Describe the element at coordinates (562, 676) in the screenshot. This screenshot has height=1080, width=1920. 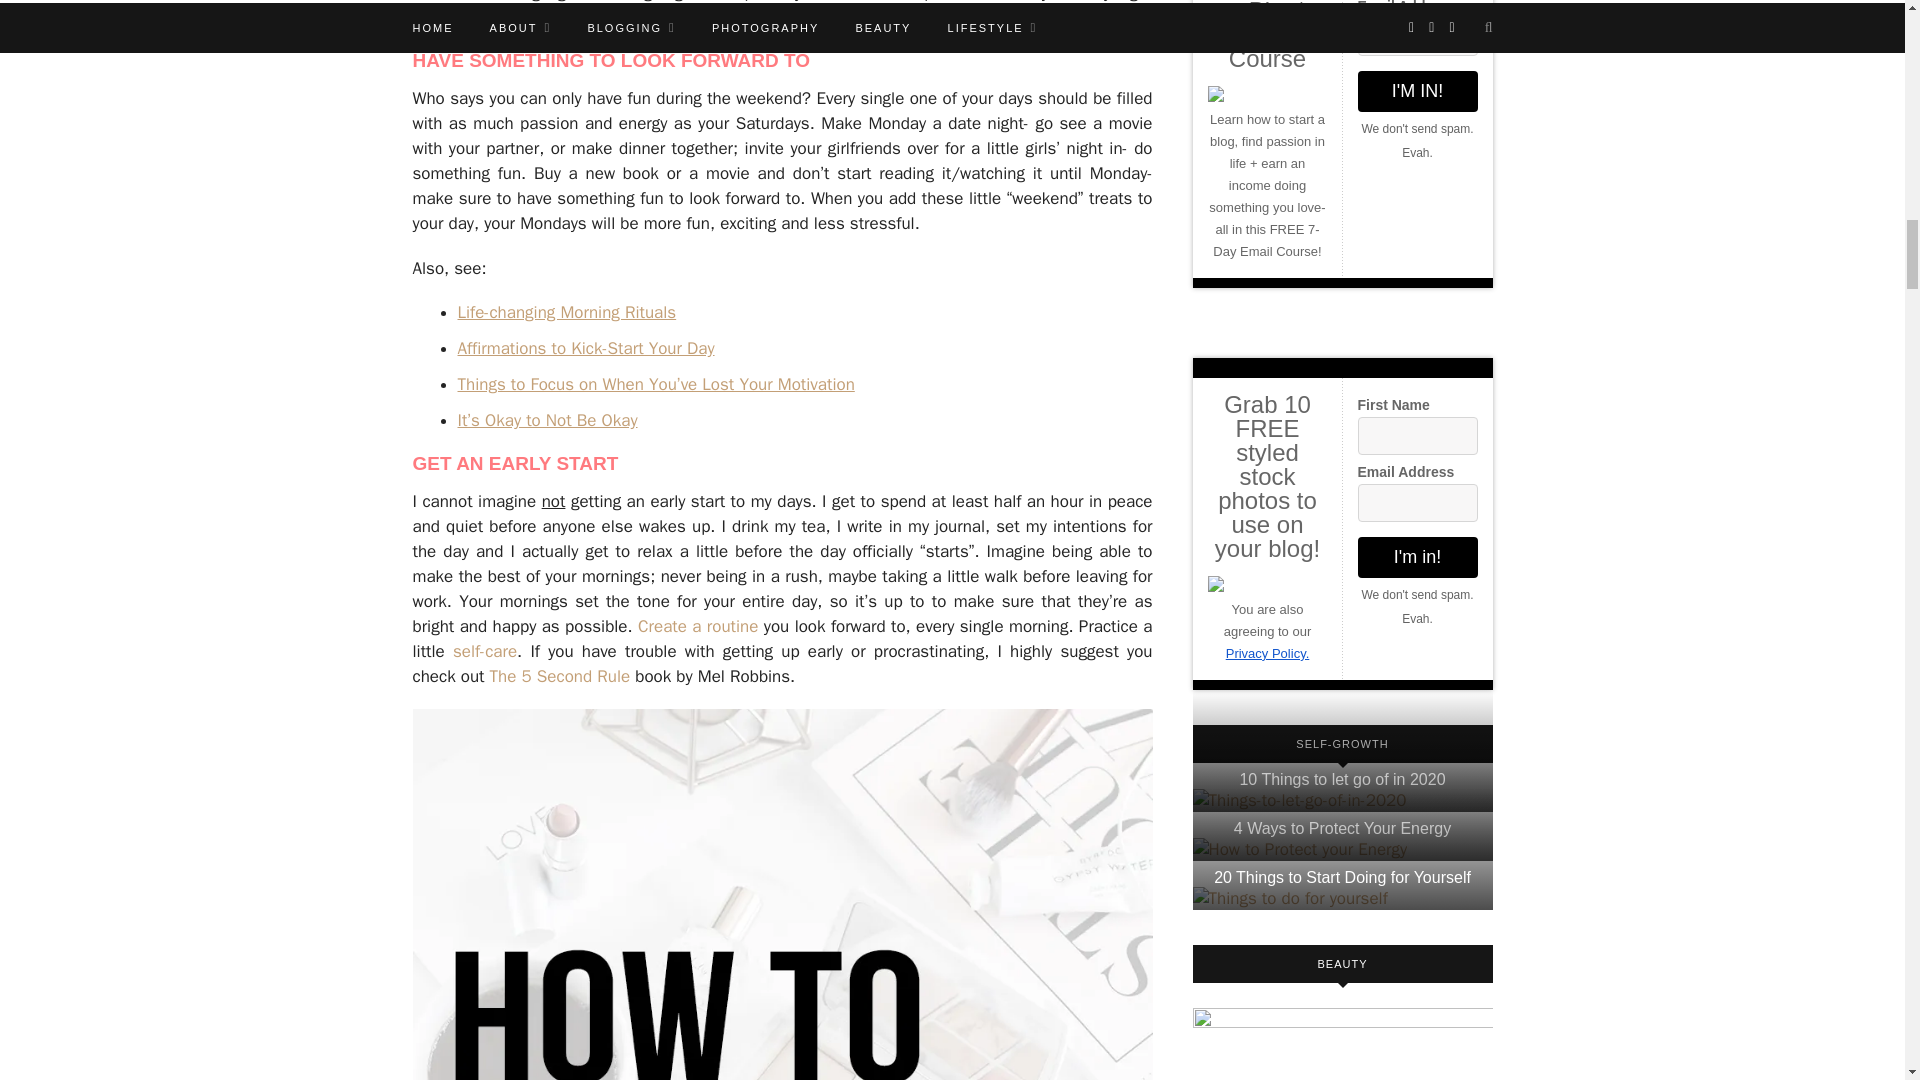
I see `The 5 Second Rule` at that location.